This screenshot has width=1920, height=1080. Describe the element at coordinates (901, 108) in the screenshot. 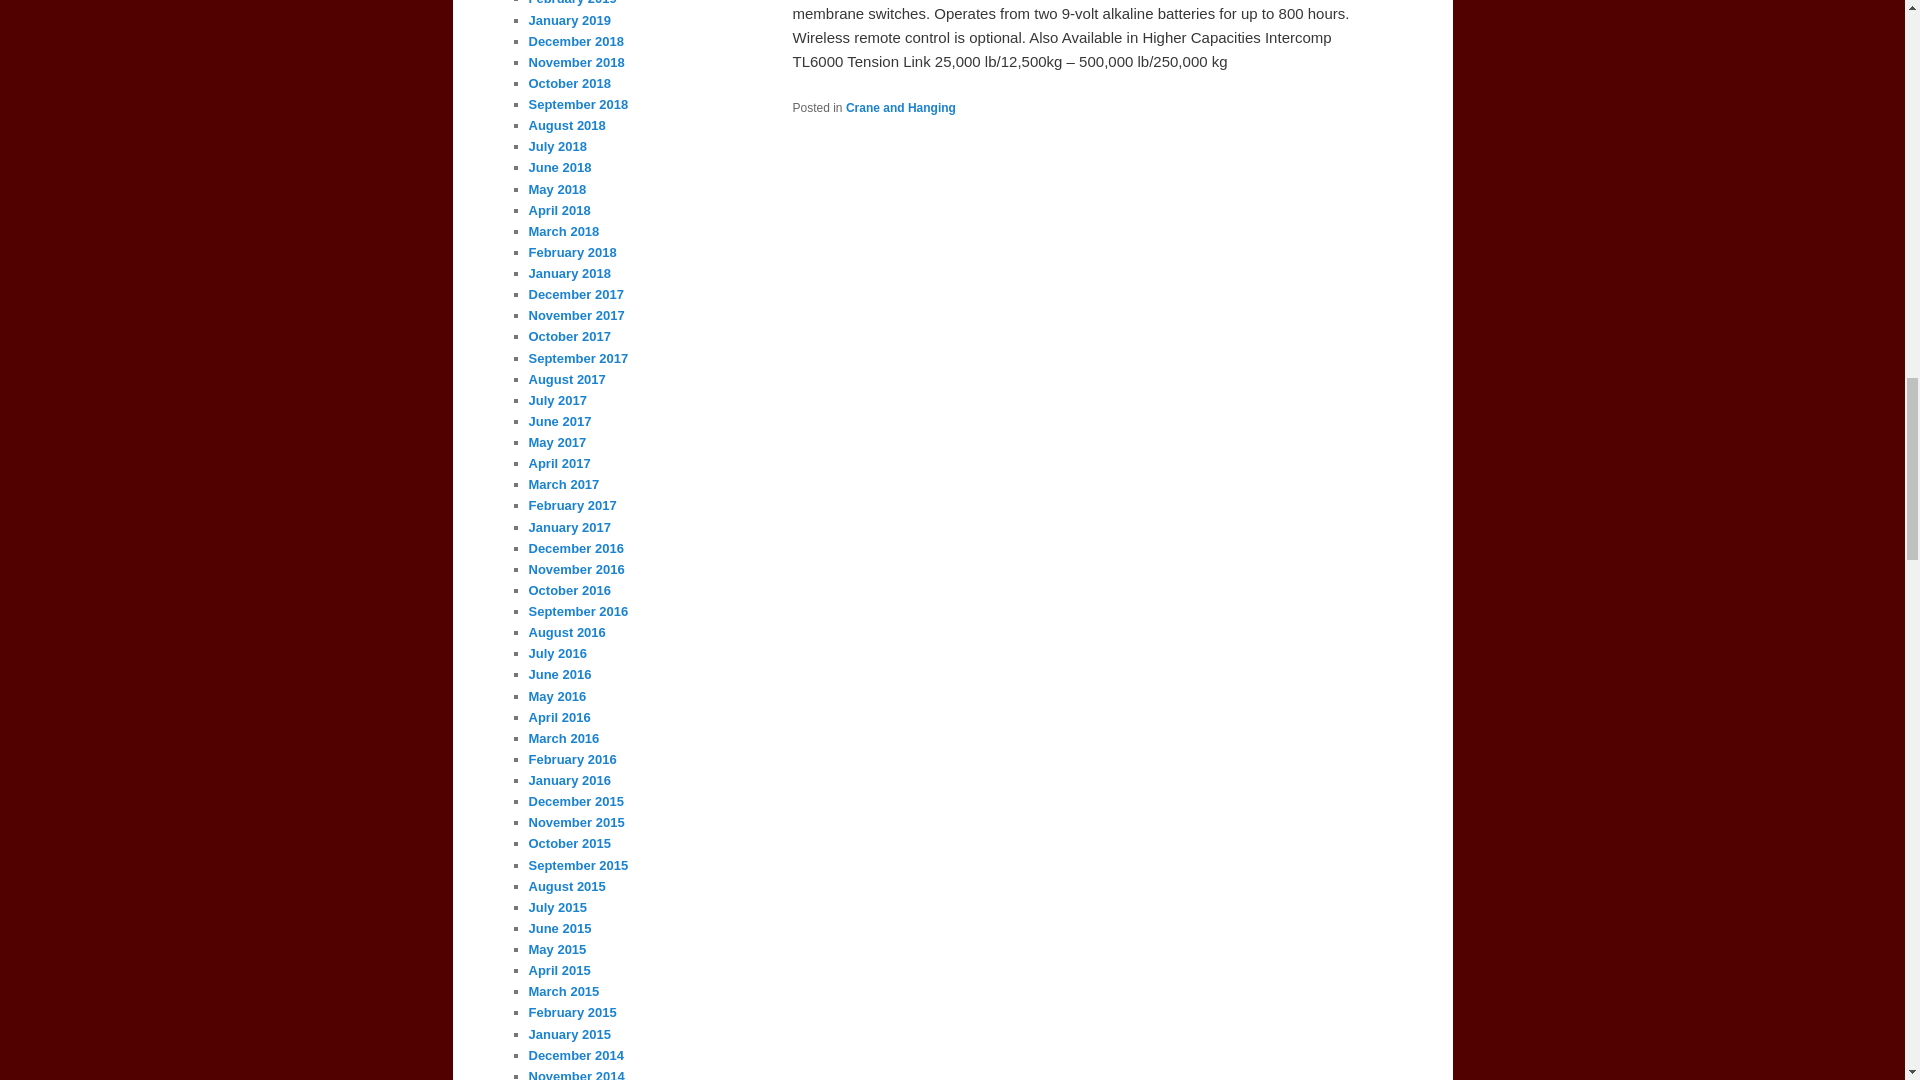

I see `Crane and Hanging` at that location.